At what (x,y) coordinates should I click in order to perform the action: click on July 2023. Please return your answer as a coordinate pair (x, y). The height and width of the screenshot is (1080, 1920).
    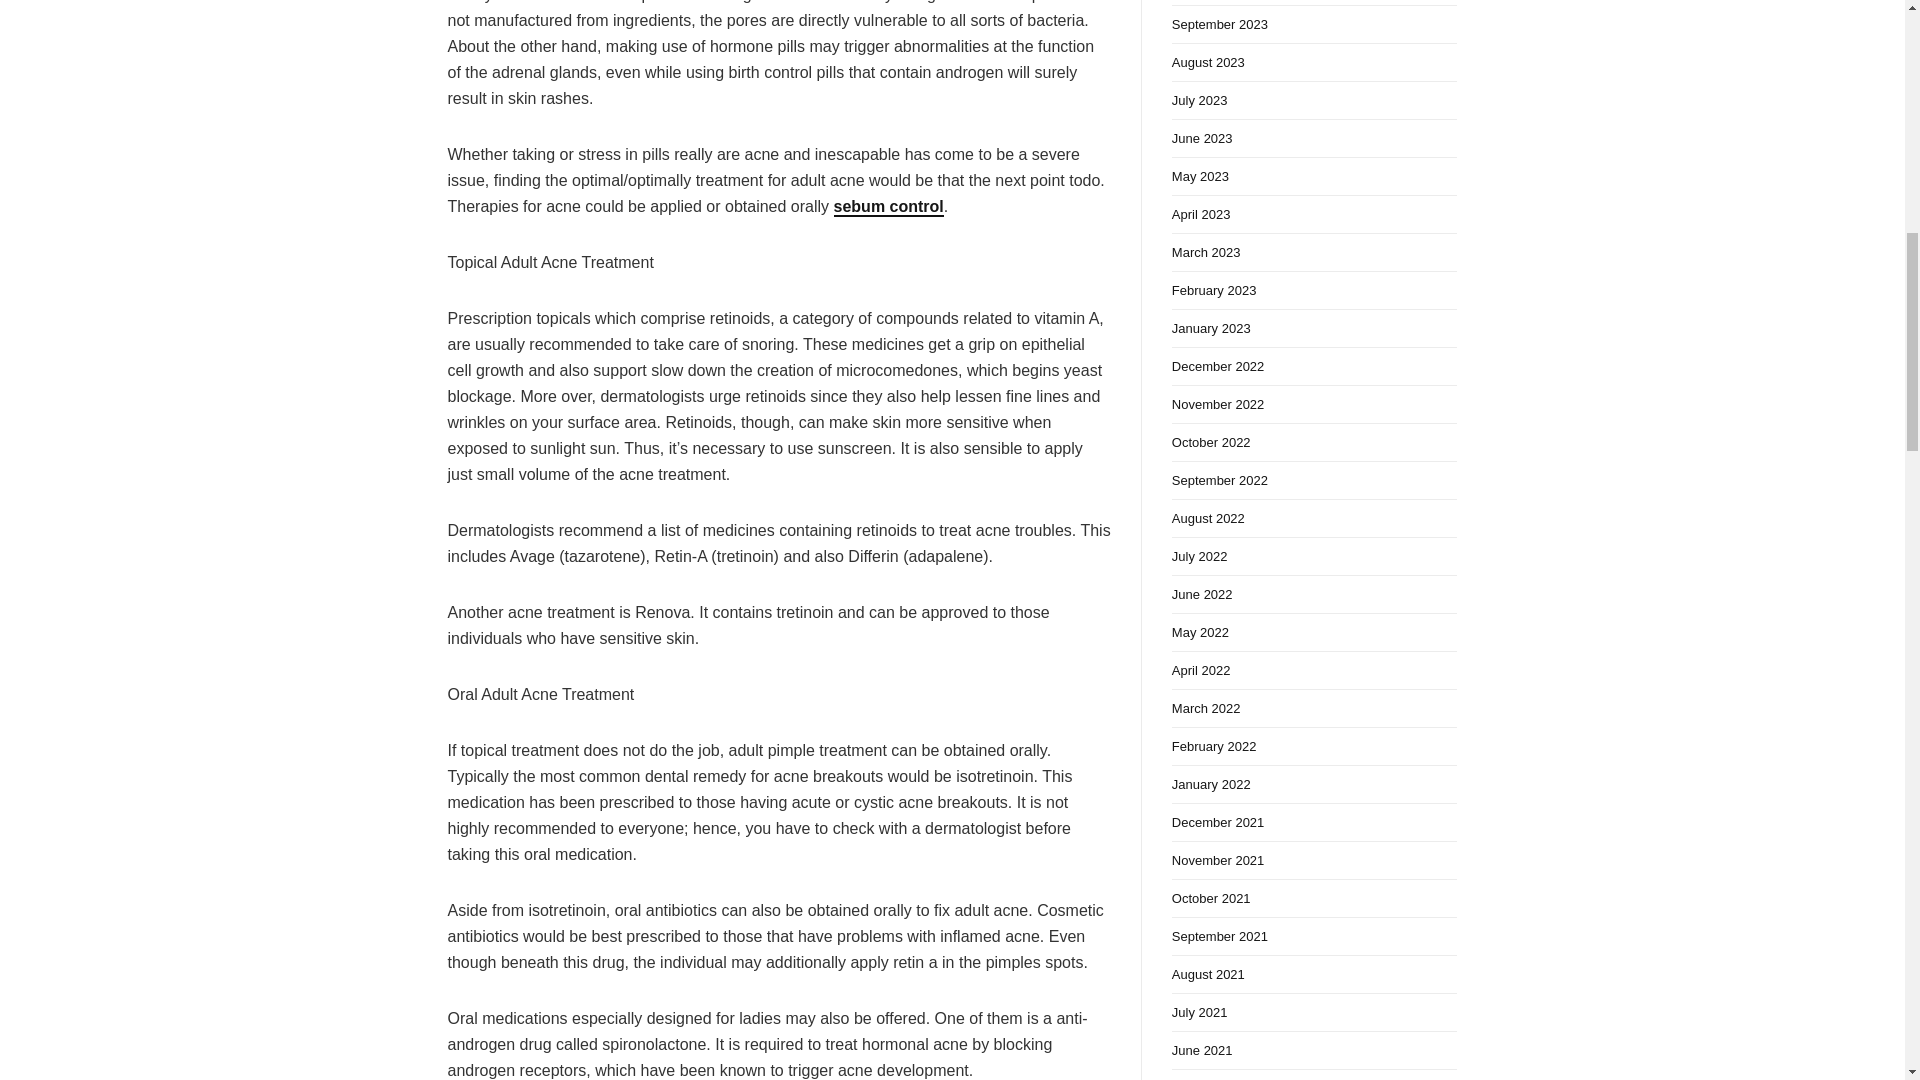
    Looking at the image, I should click on (1314, 100).